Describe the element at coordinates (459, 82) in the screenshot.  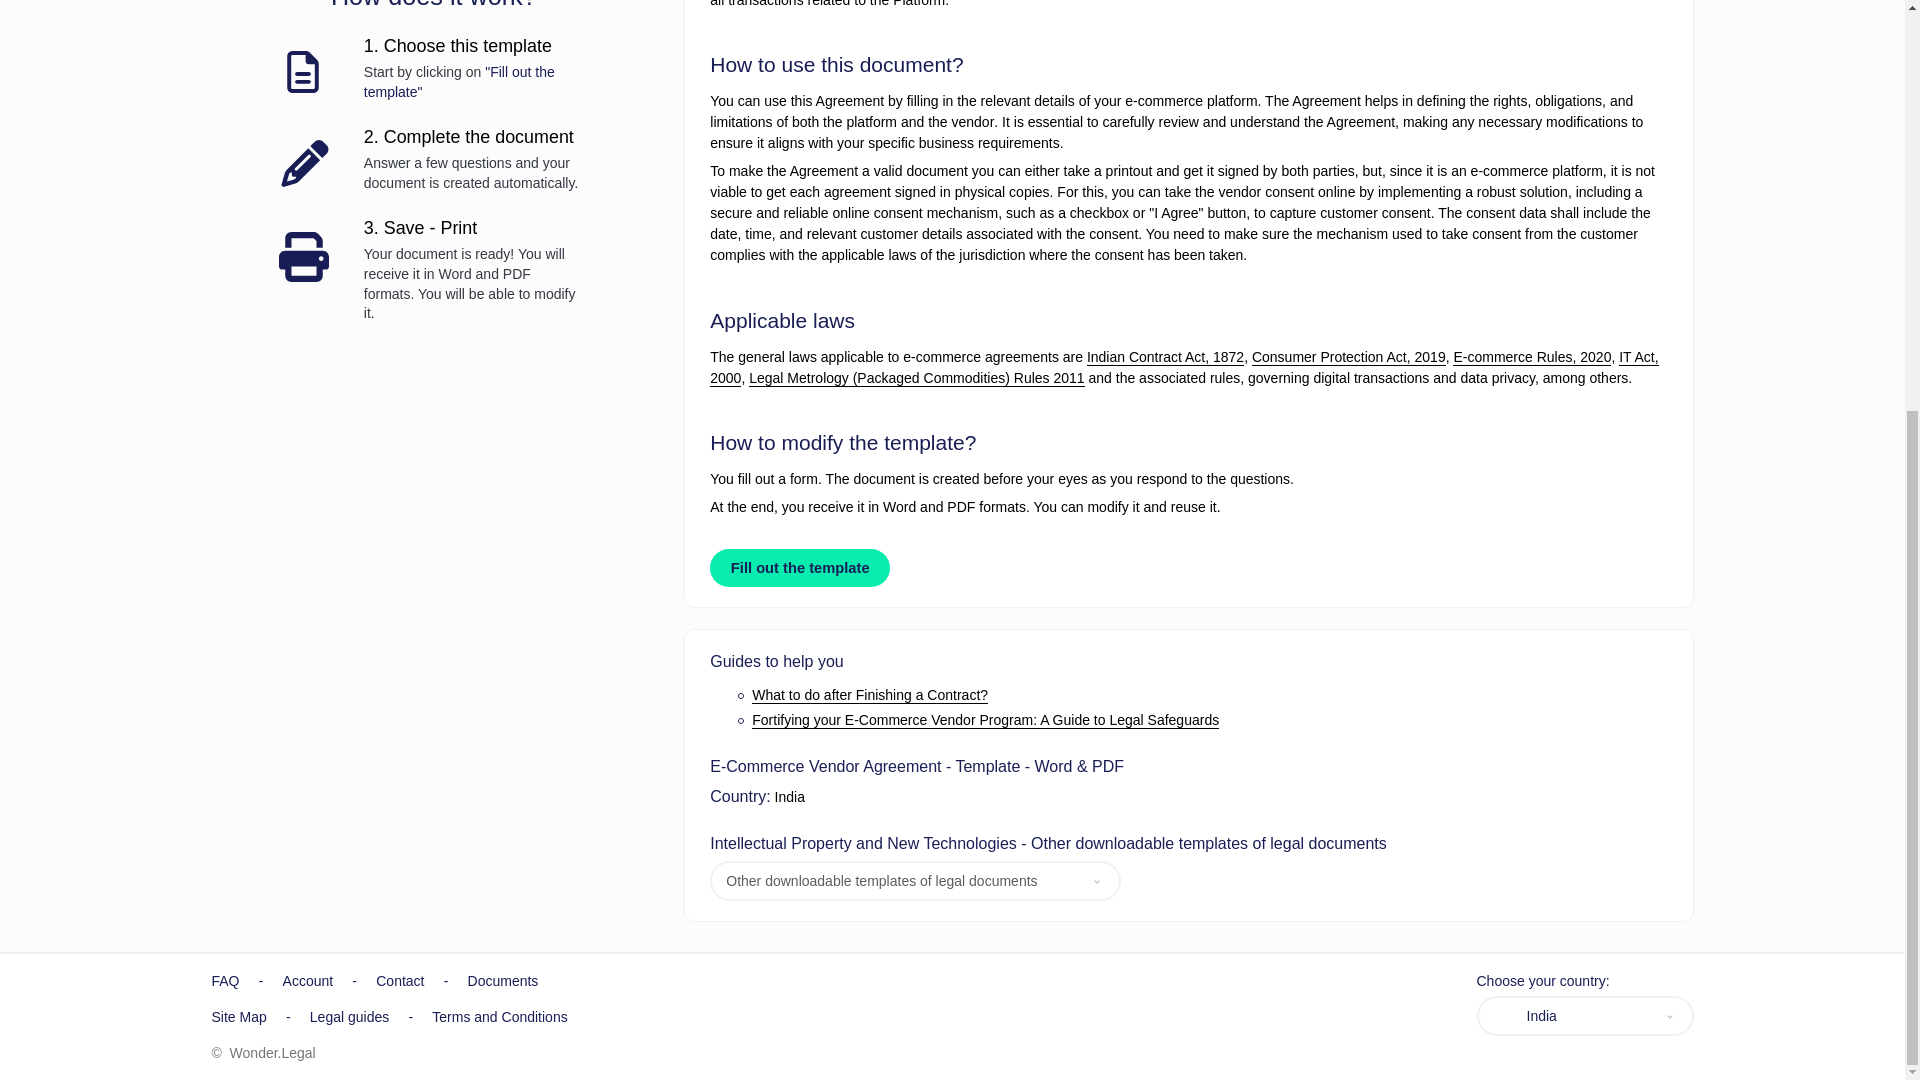
I see `"Fill out the template"` at that location.